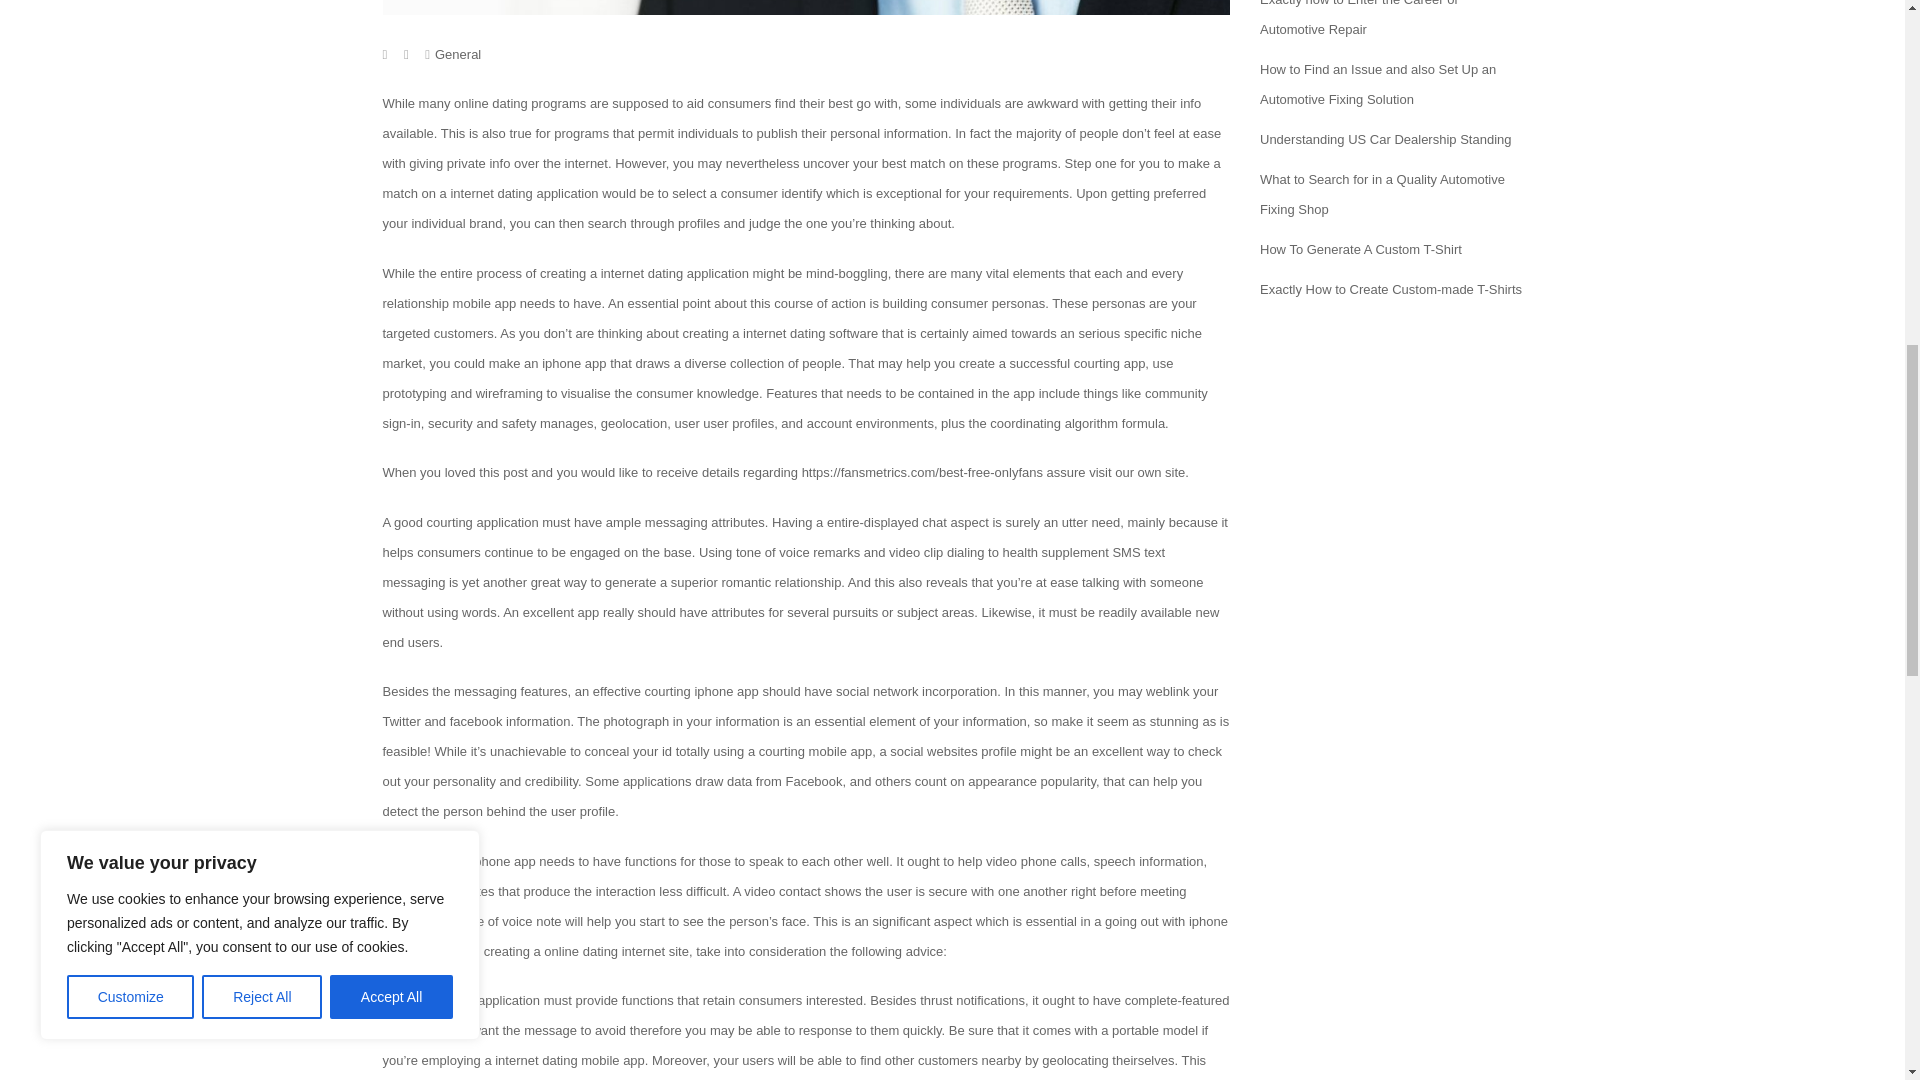 Image resolution: width=1920 pixels, height=1080 pixels. I want to click on Finding Your Ideal Match On The Dating App, so click(806, 8).